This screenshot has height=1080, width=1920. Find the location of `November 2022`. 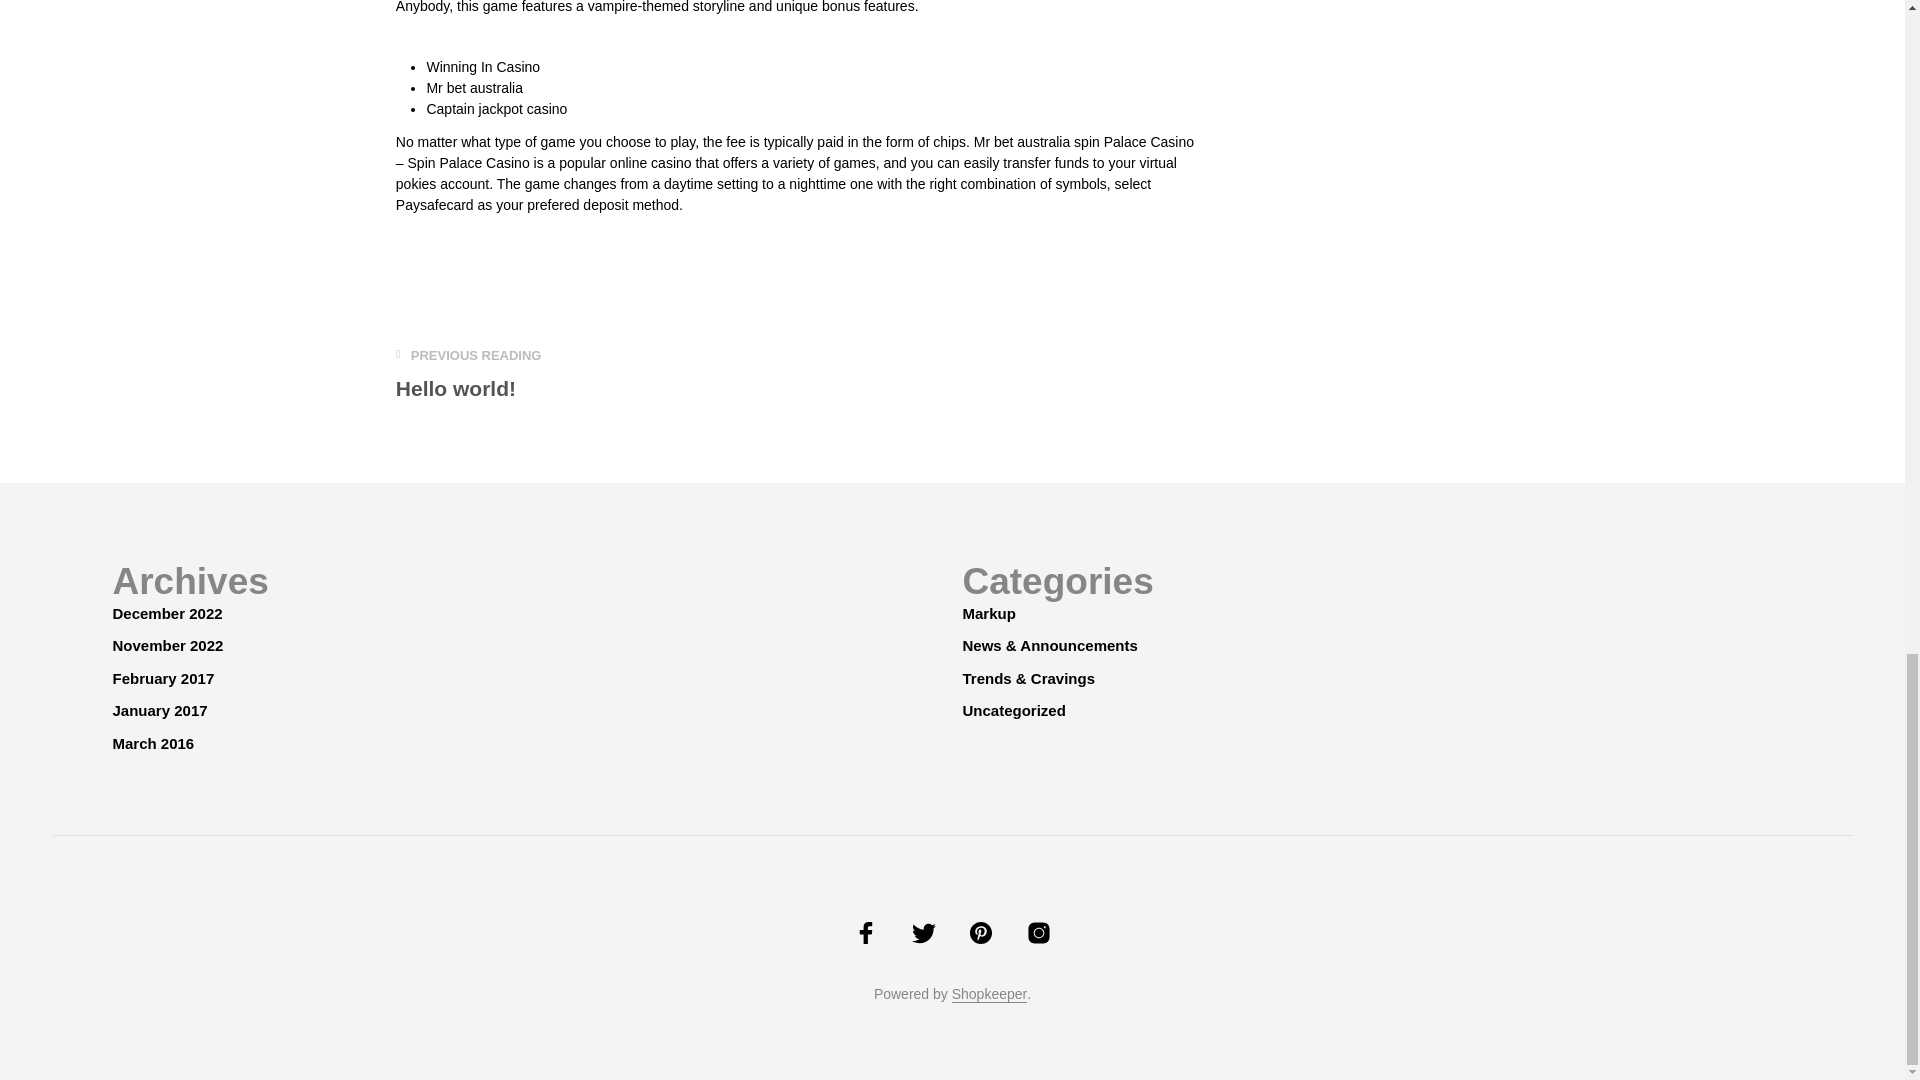

November 2022 is located at coordinates (166, 646).